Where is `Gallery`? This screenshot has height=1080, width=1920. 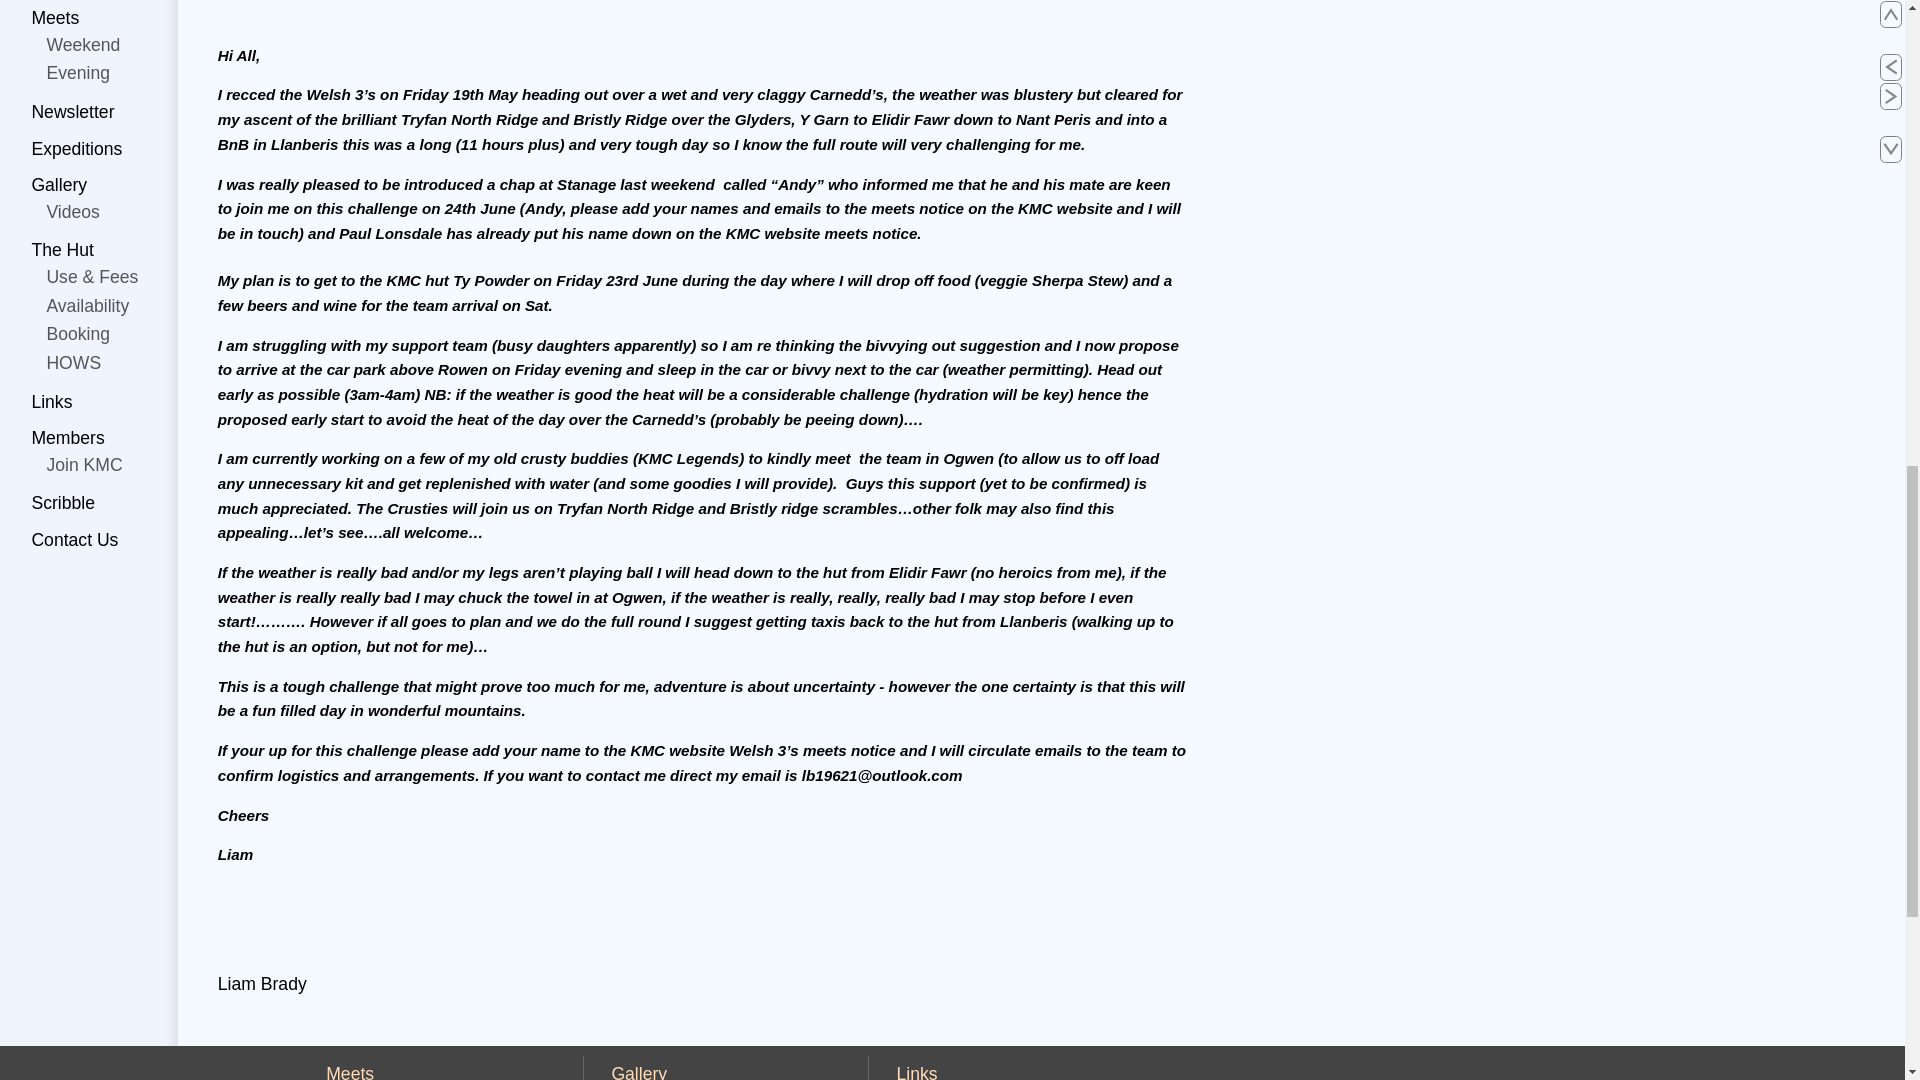
Gallery is located at coordinates (638, 1072).